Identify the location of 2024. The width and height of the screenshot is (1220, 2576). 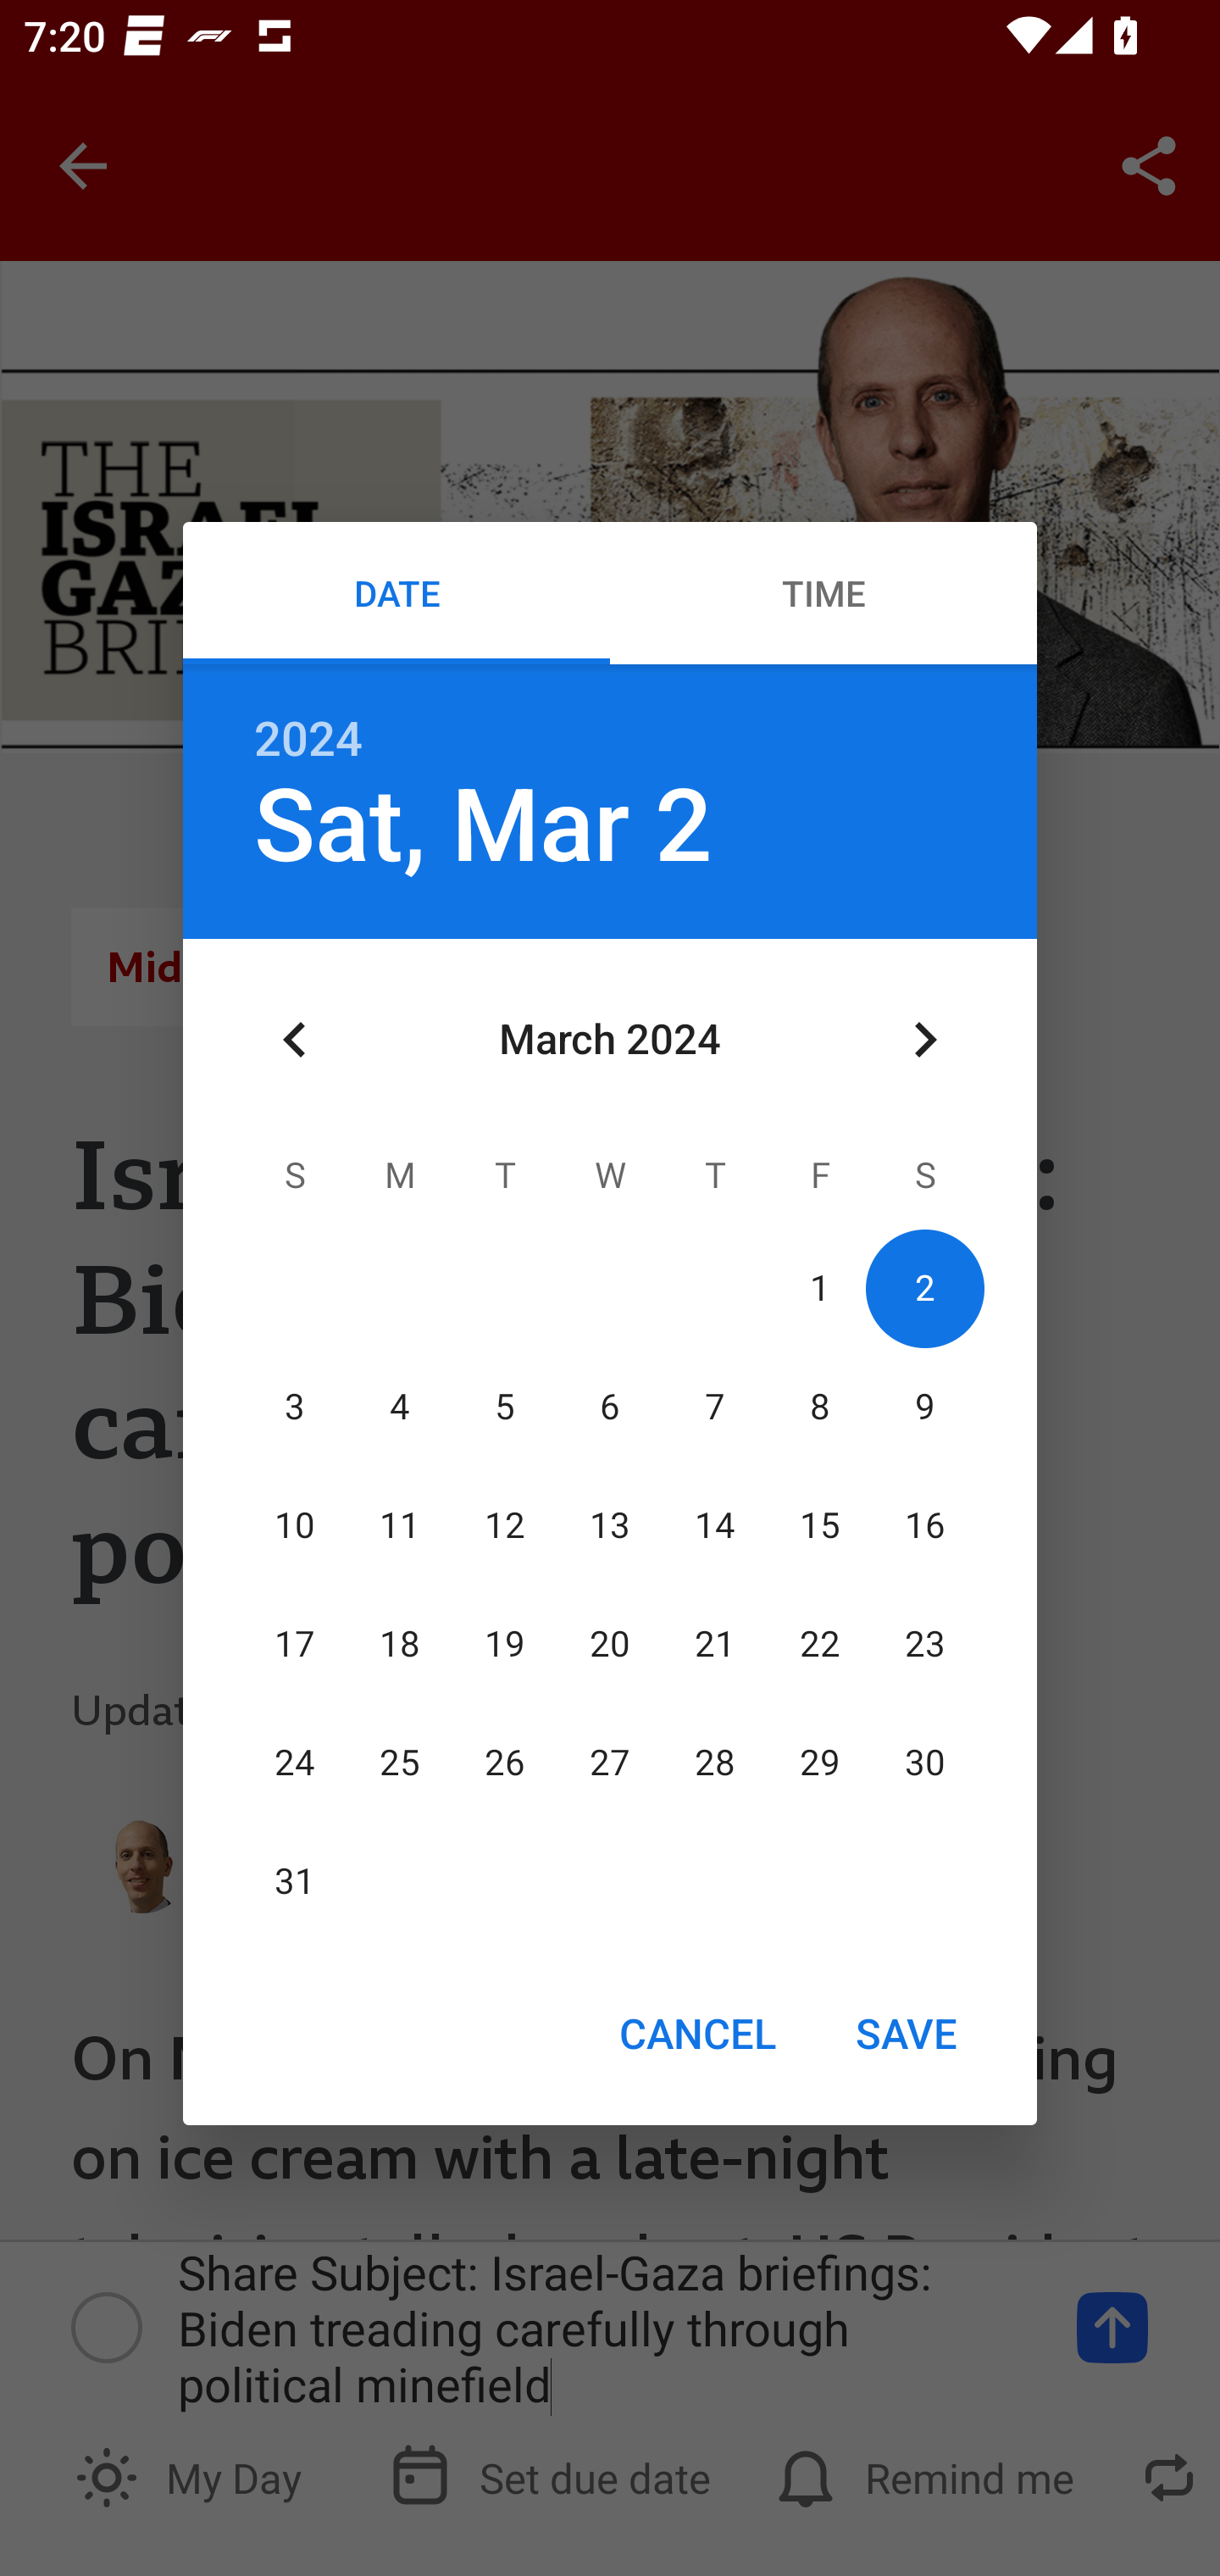
(308, 739).